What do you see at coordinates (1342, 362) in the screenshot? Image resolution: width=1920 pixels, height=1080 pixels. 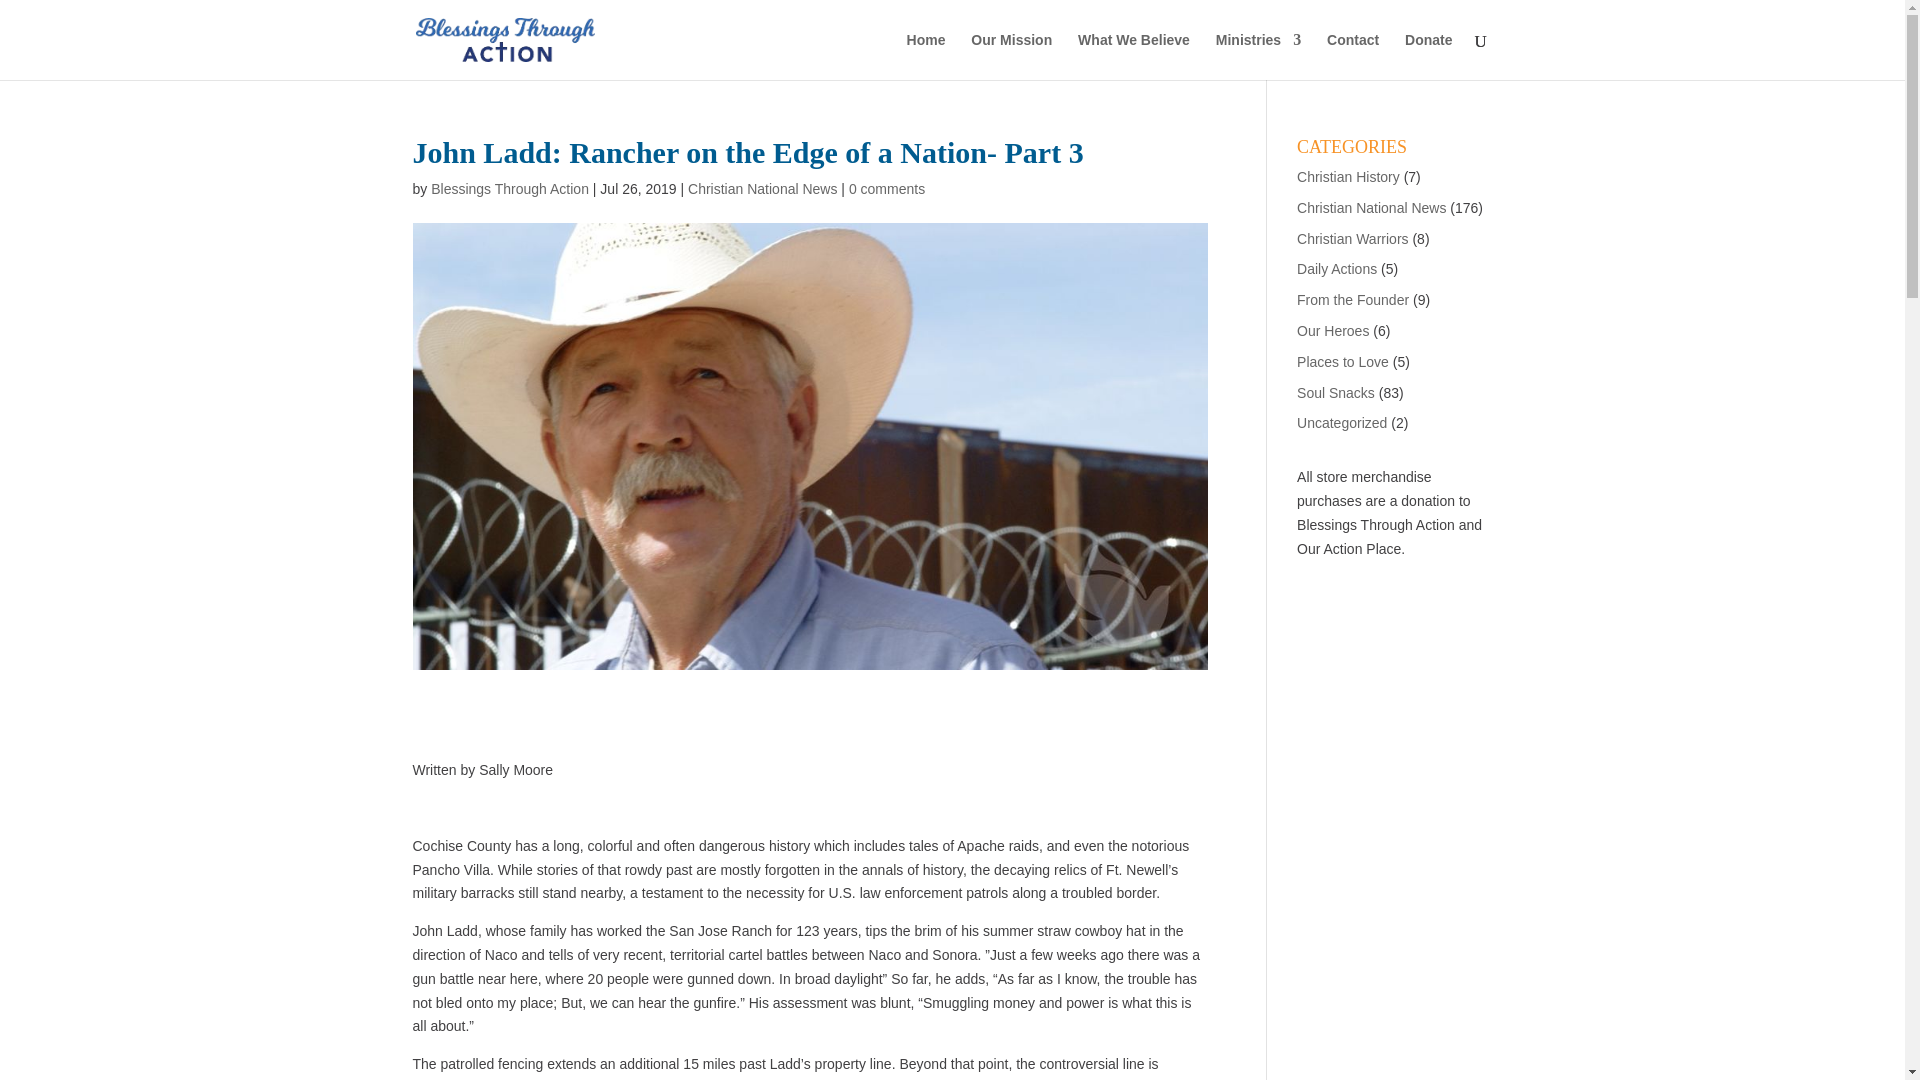 I see `Places to Love` at bounding box center [1342, 362].